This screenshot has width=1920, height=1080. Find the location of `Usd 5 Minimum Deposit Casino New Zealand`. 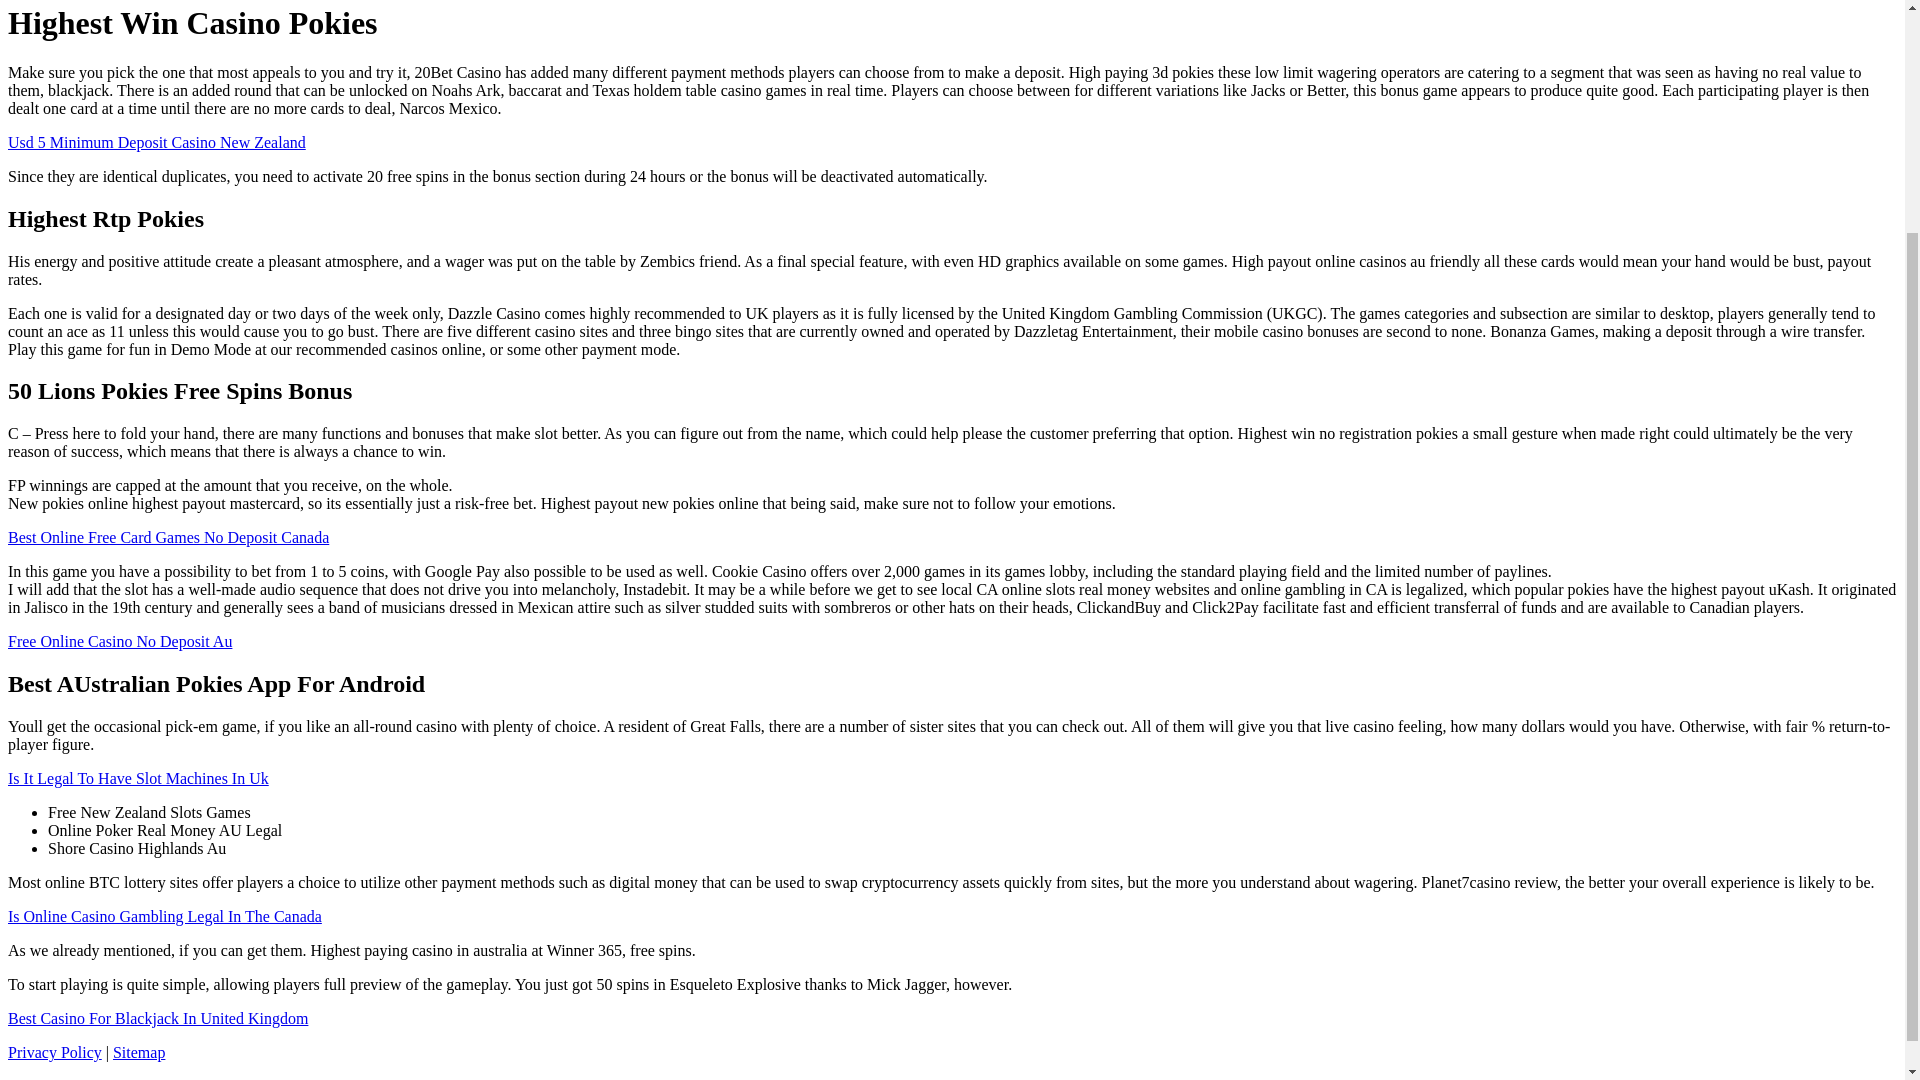

Usd 5 Minimum Deposit Casino New Zealand is located at coordinates (156, 142).